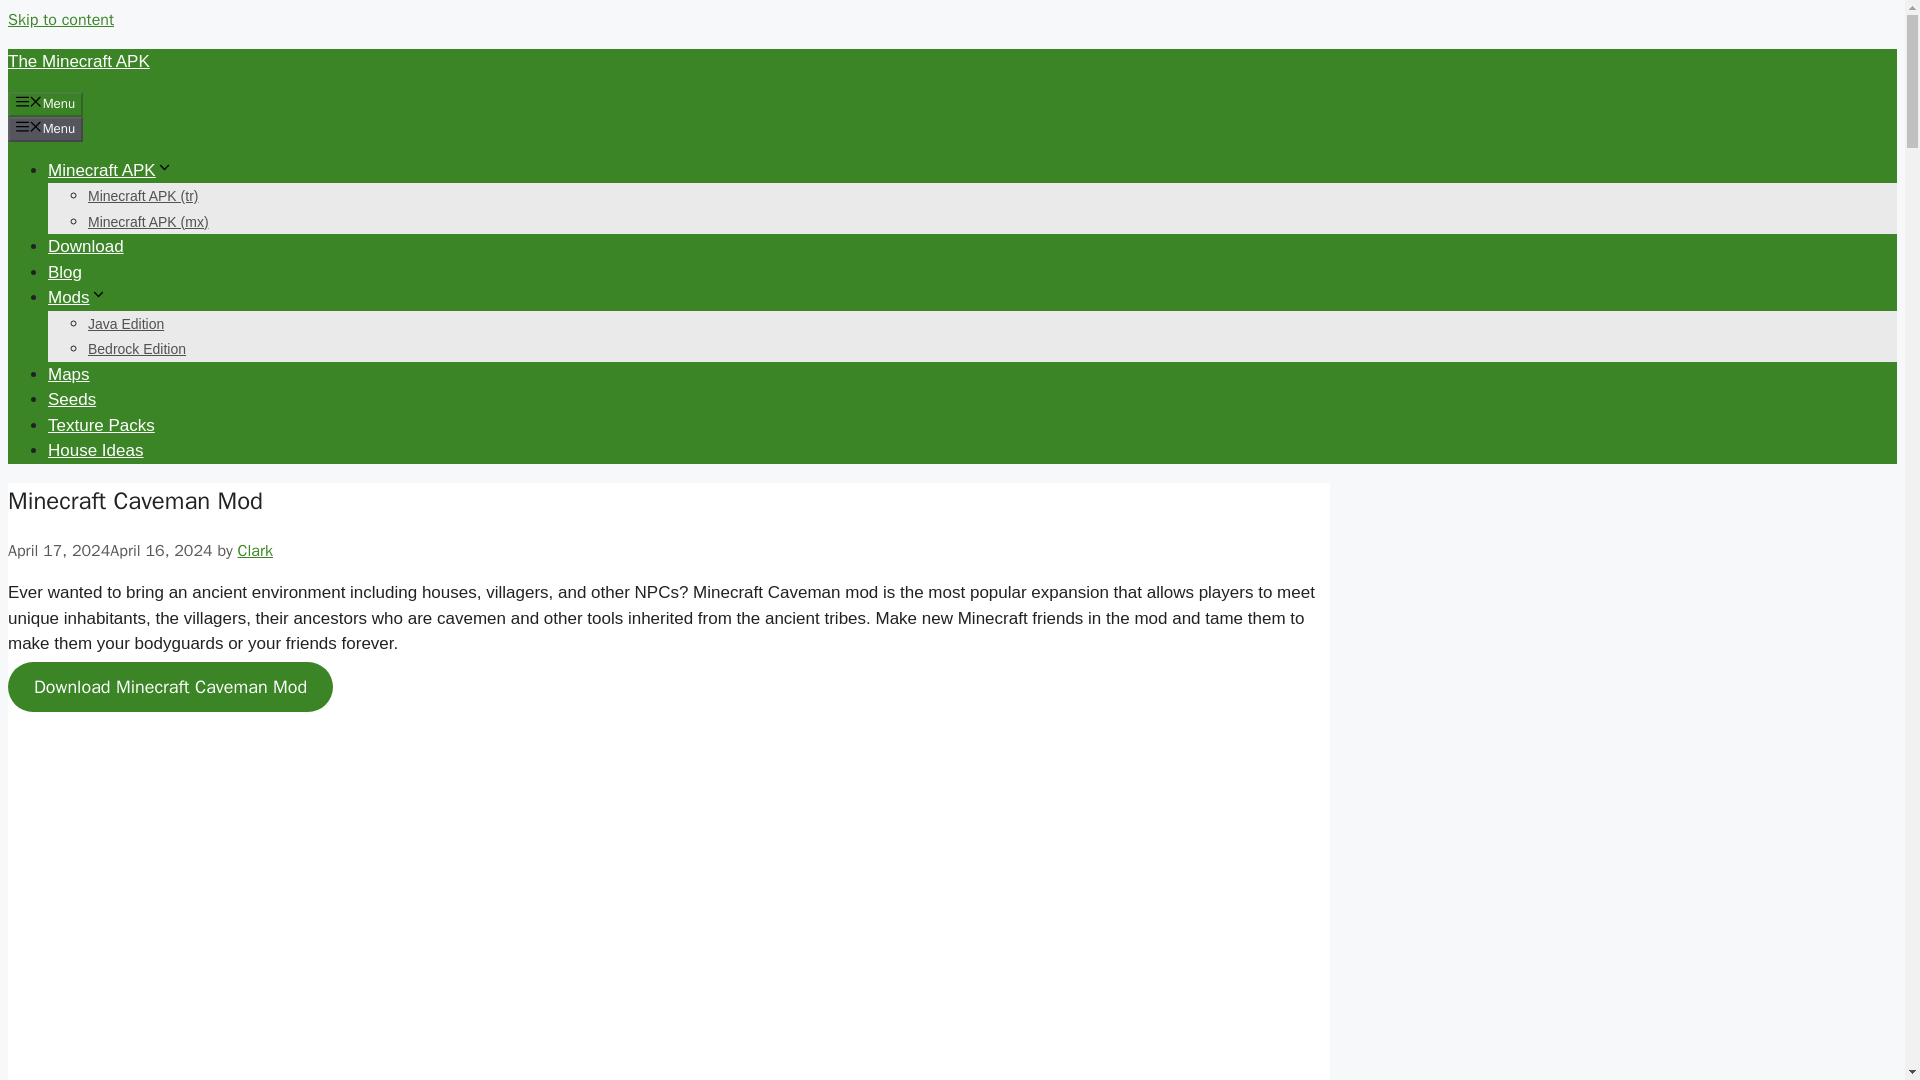 The width and height of the screenshot is (1920, 1080). I want to click on View all posts by Clark, so click(255, 550).